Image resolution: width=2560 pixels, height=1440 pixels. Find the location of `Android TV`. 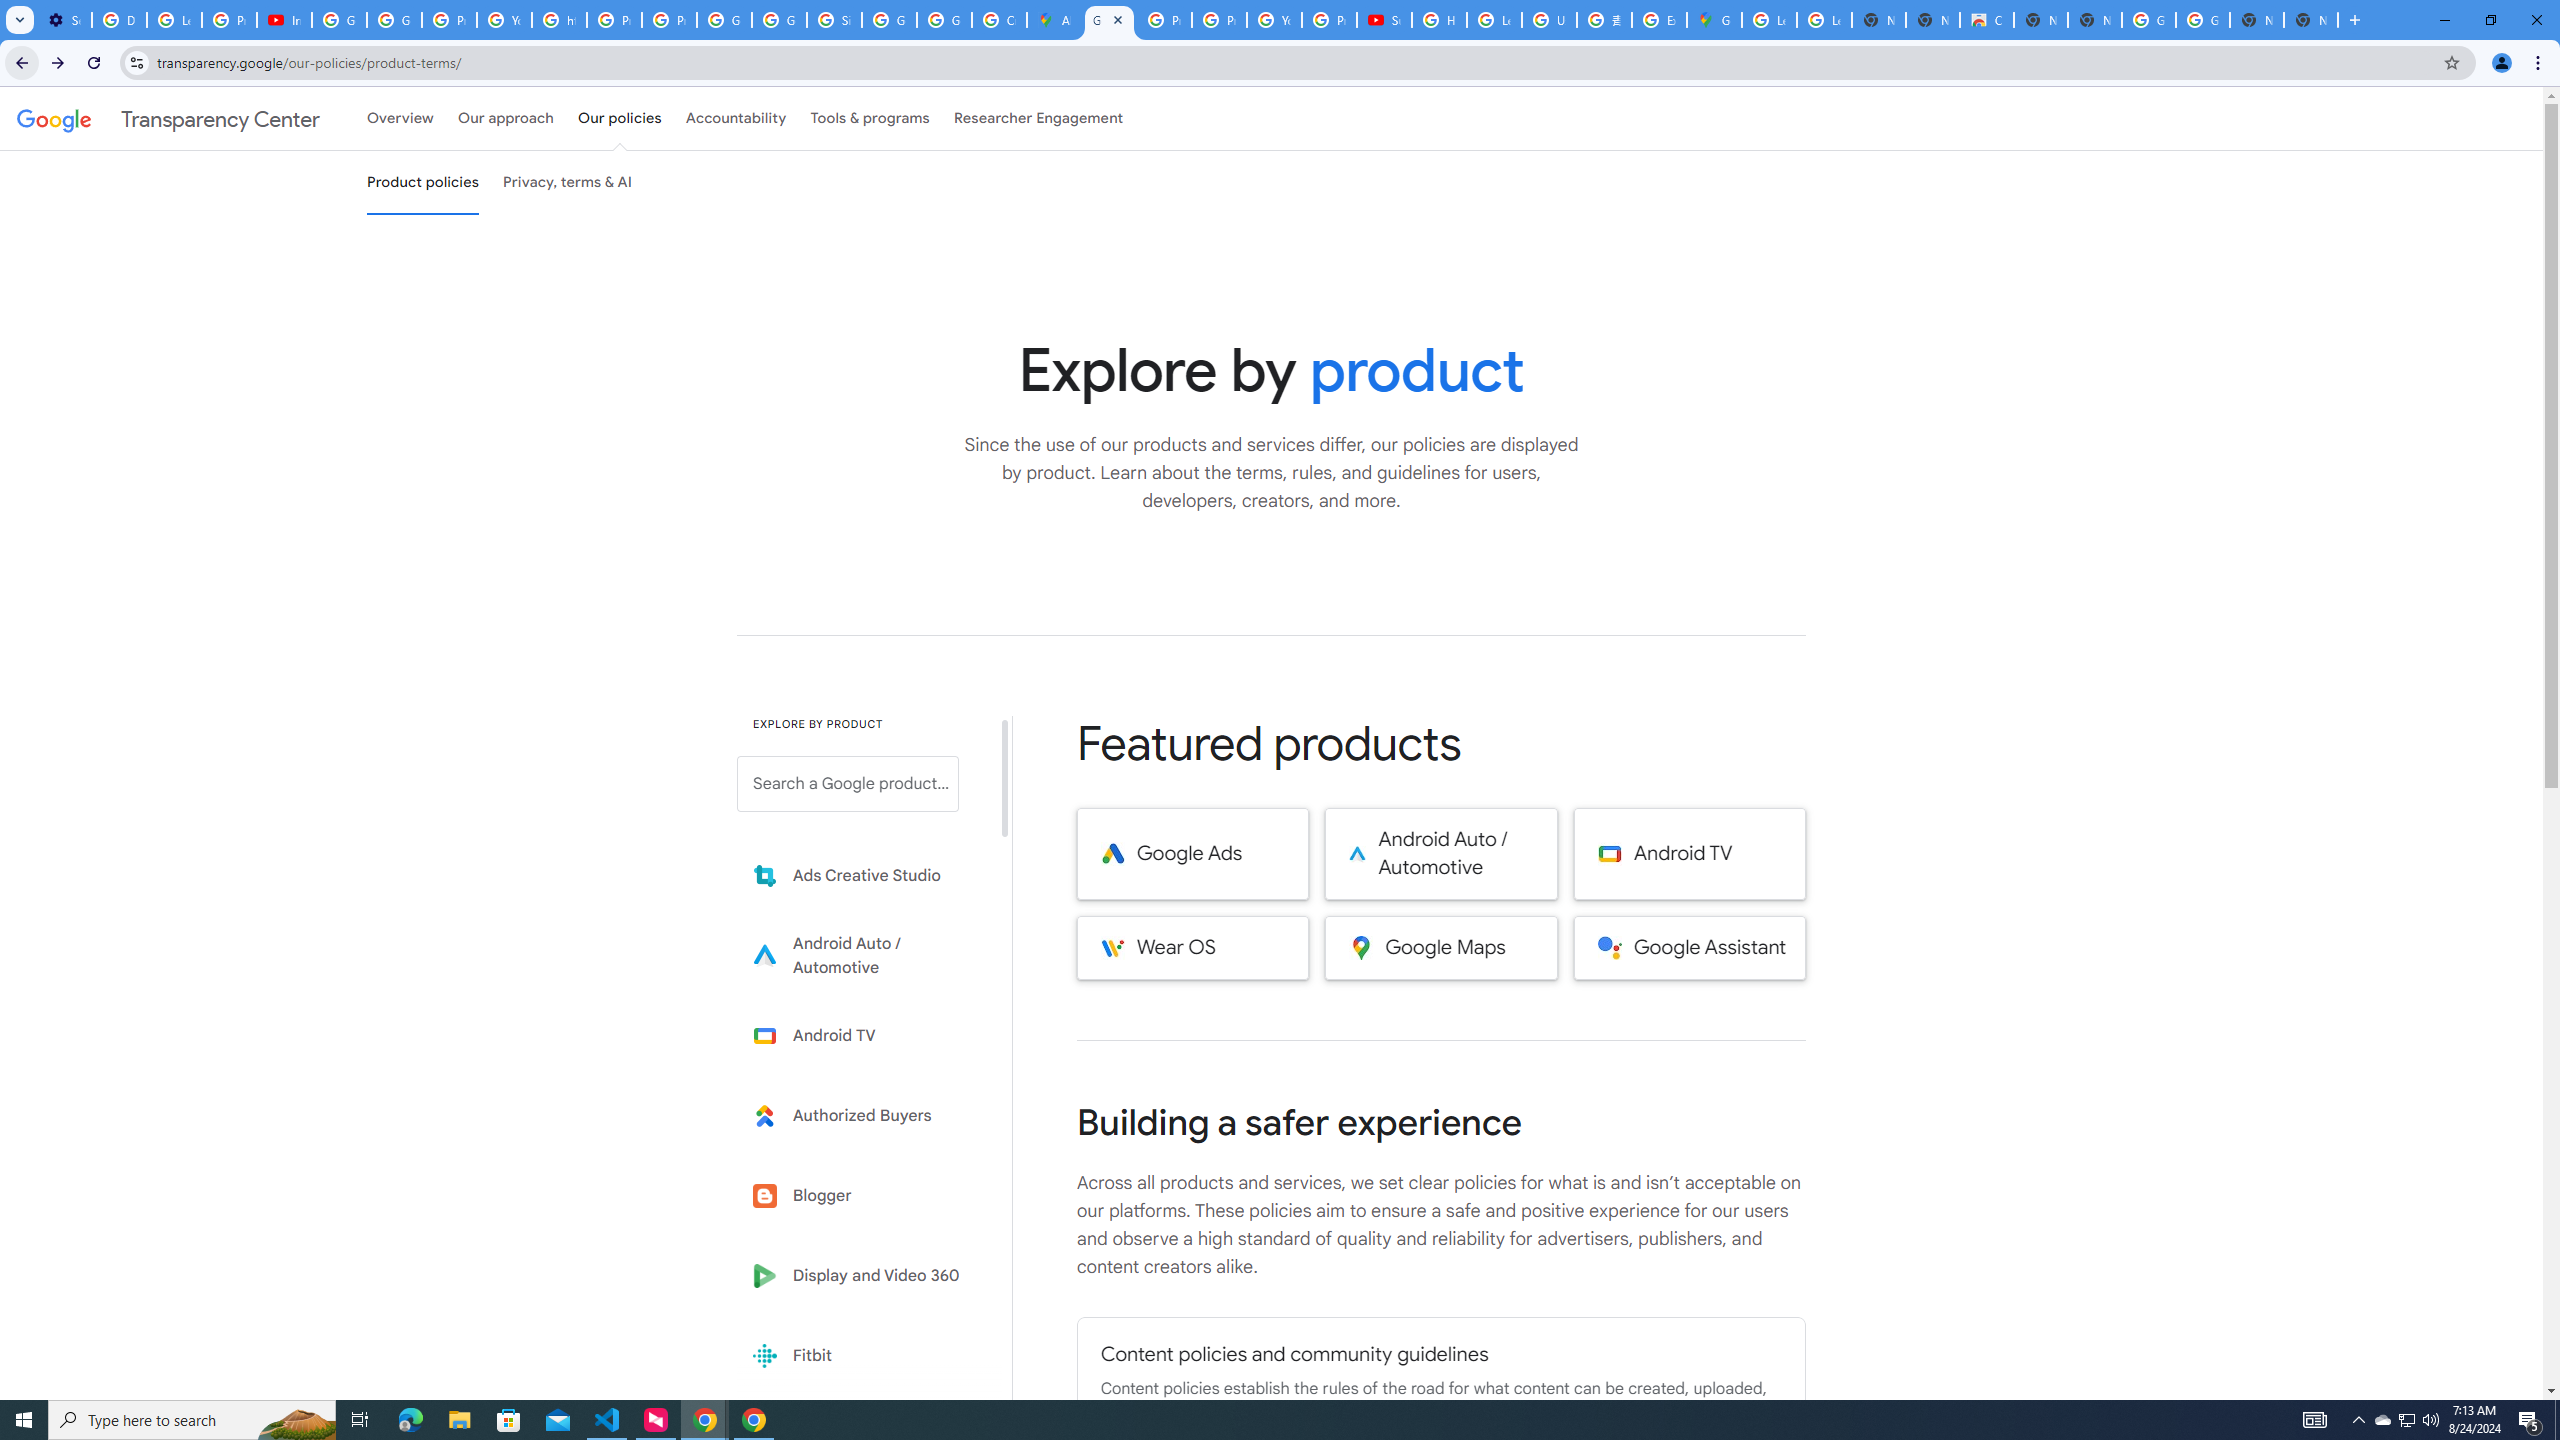

Android TV is located at coordinates (1689, 854).